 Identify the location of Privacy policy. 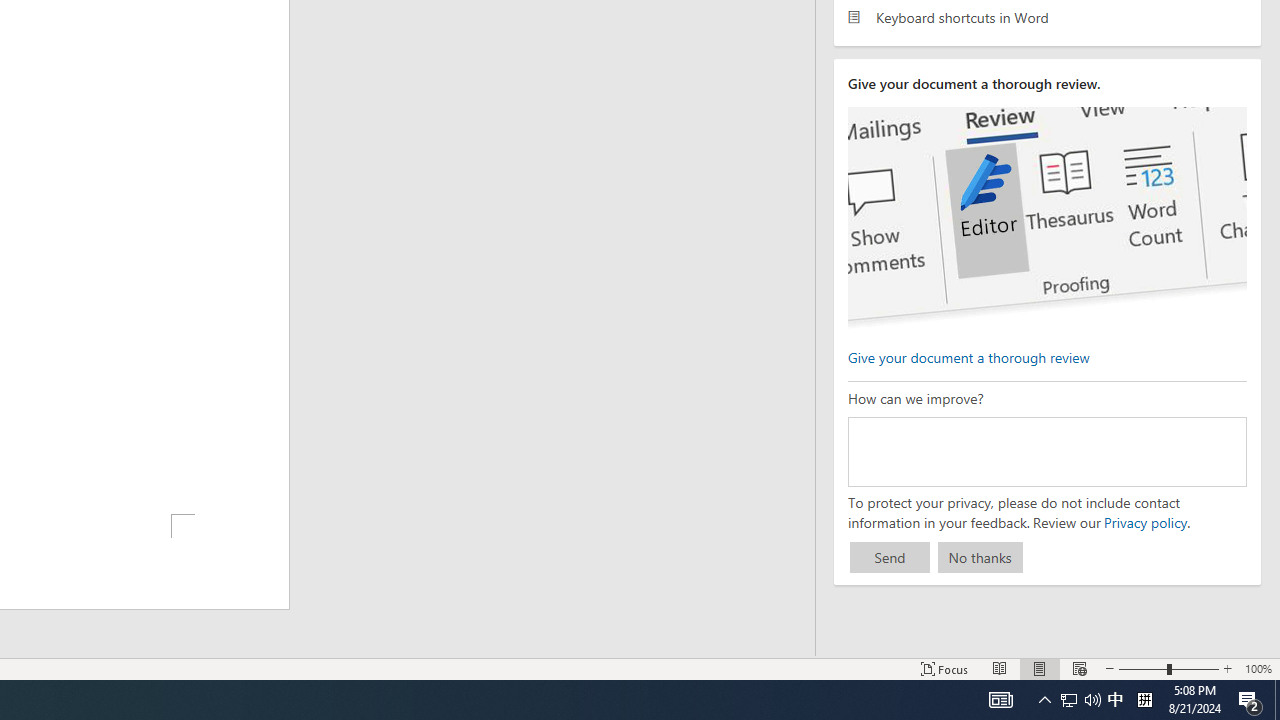
(1144, 522).